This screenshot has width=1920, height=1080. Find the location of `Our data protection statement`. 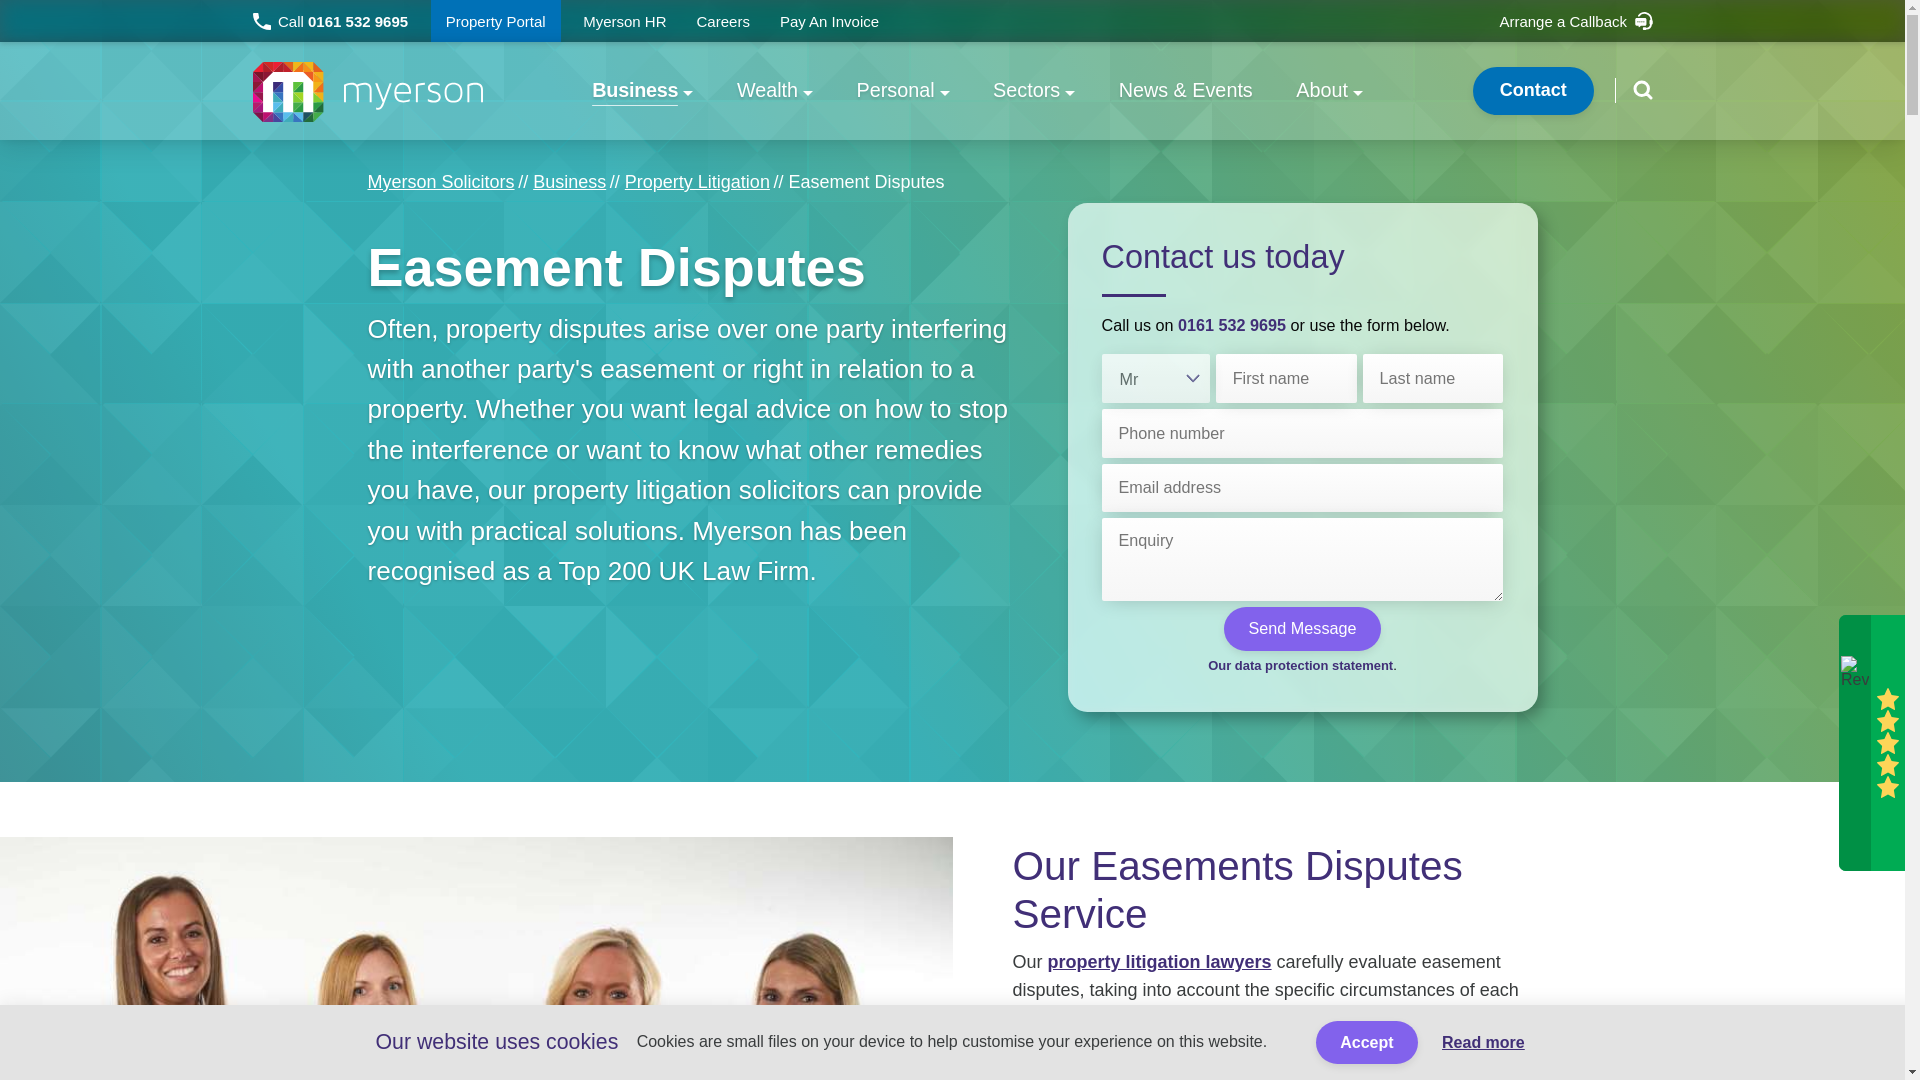

Our data protection statement is located at coordinates (1300, 664).